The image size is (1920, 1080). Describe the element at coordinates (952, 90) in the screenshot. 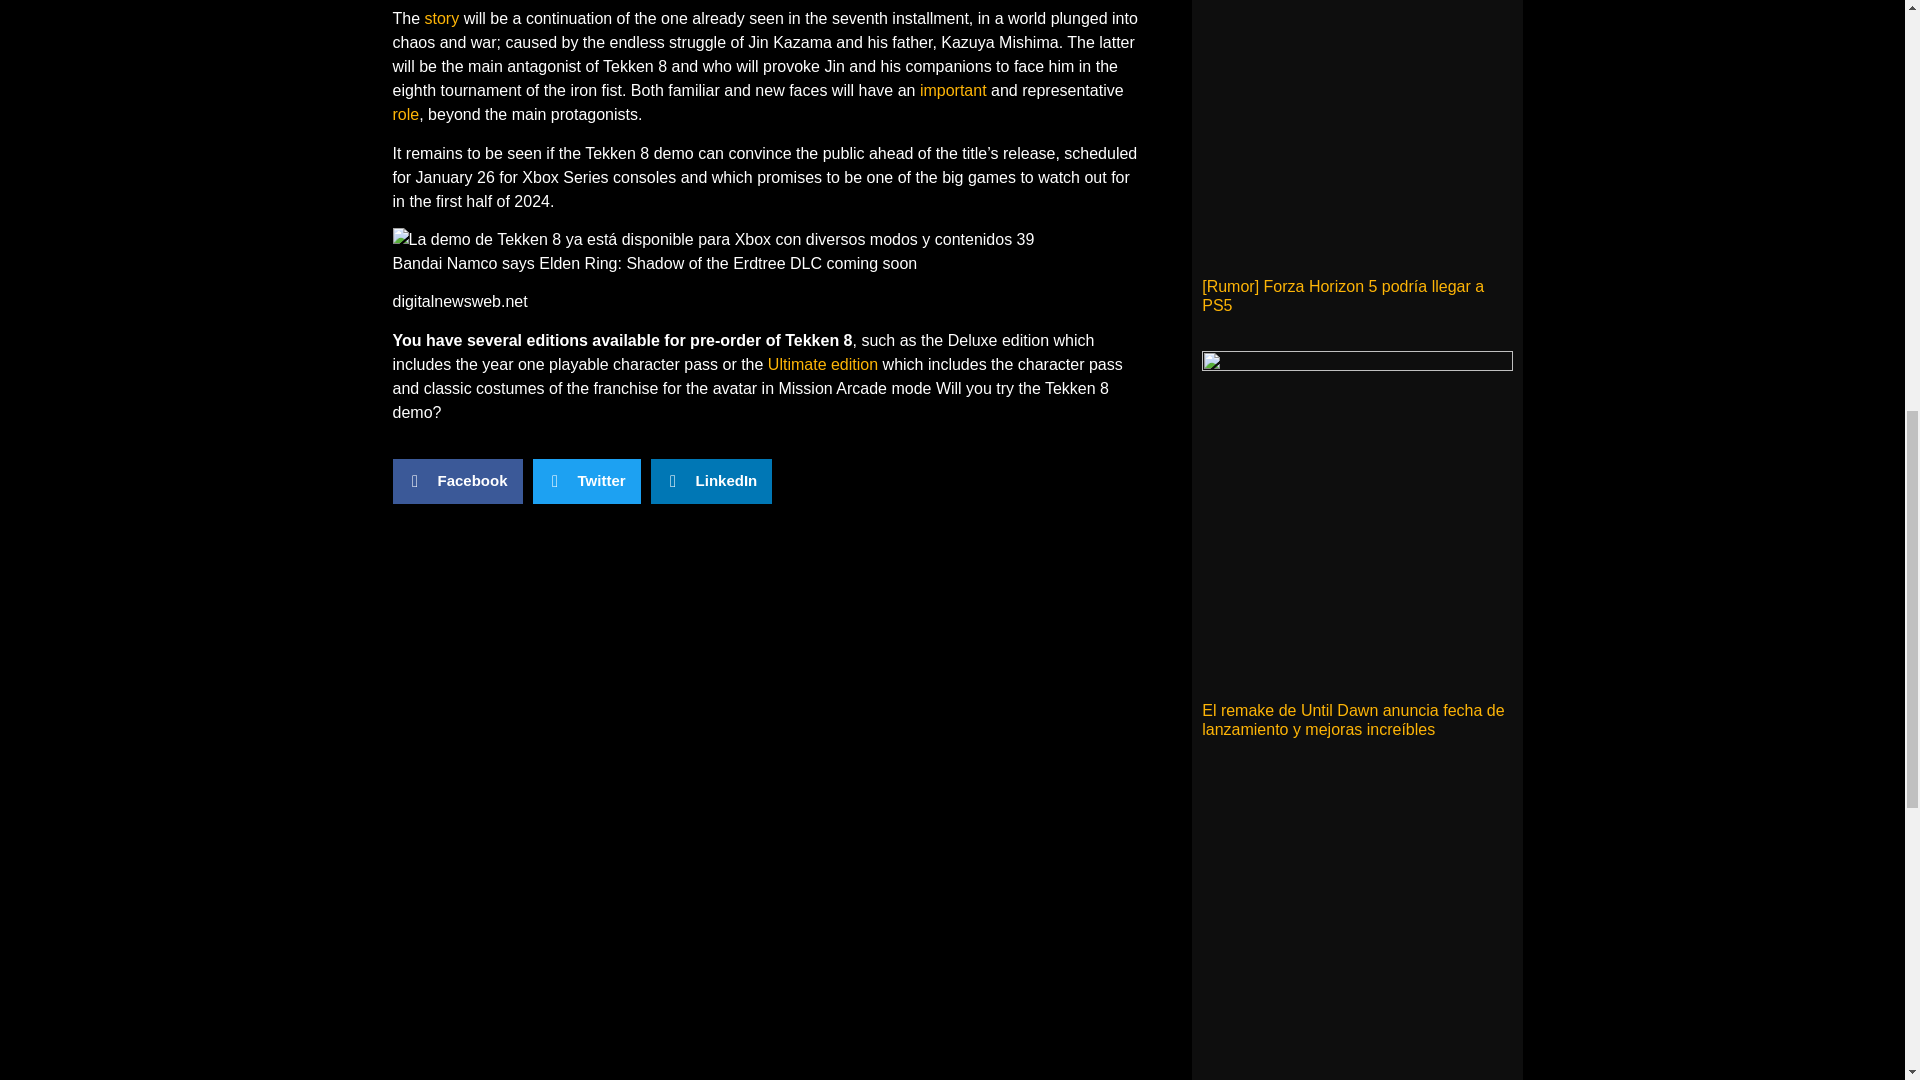

I see `important` at that location.